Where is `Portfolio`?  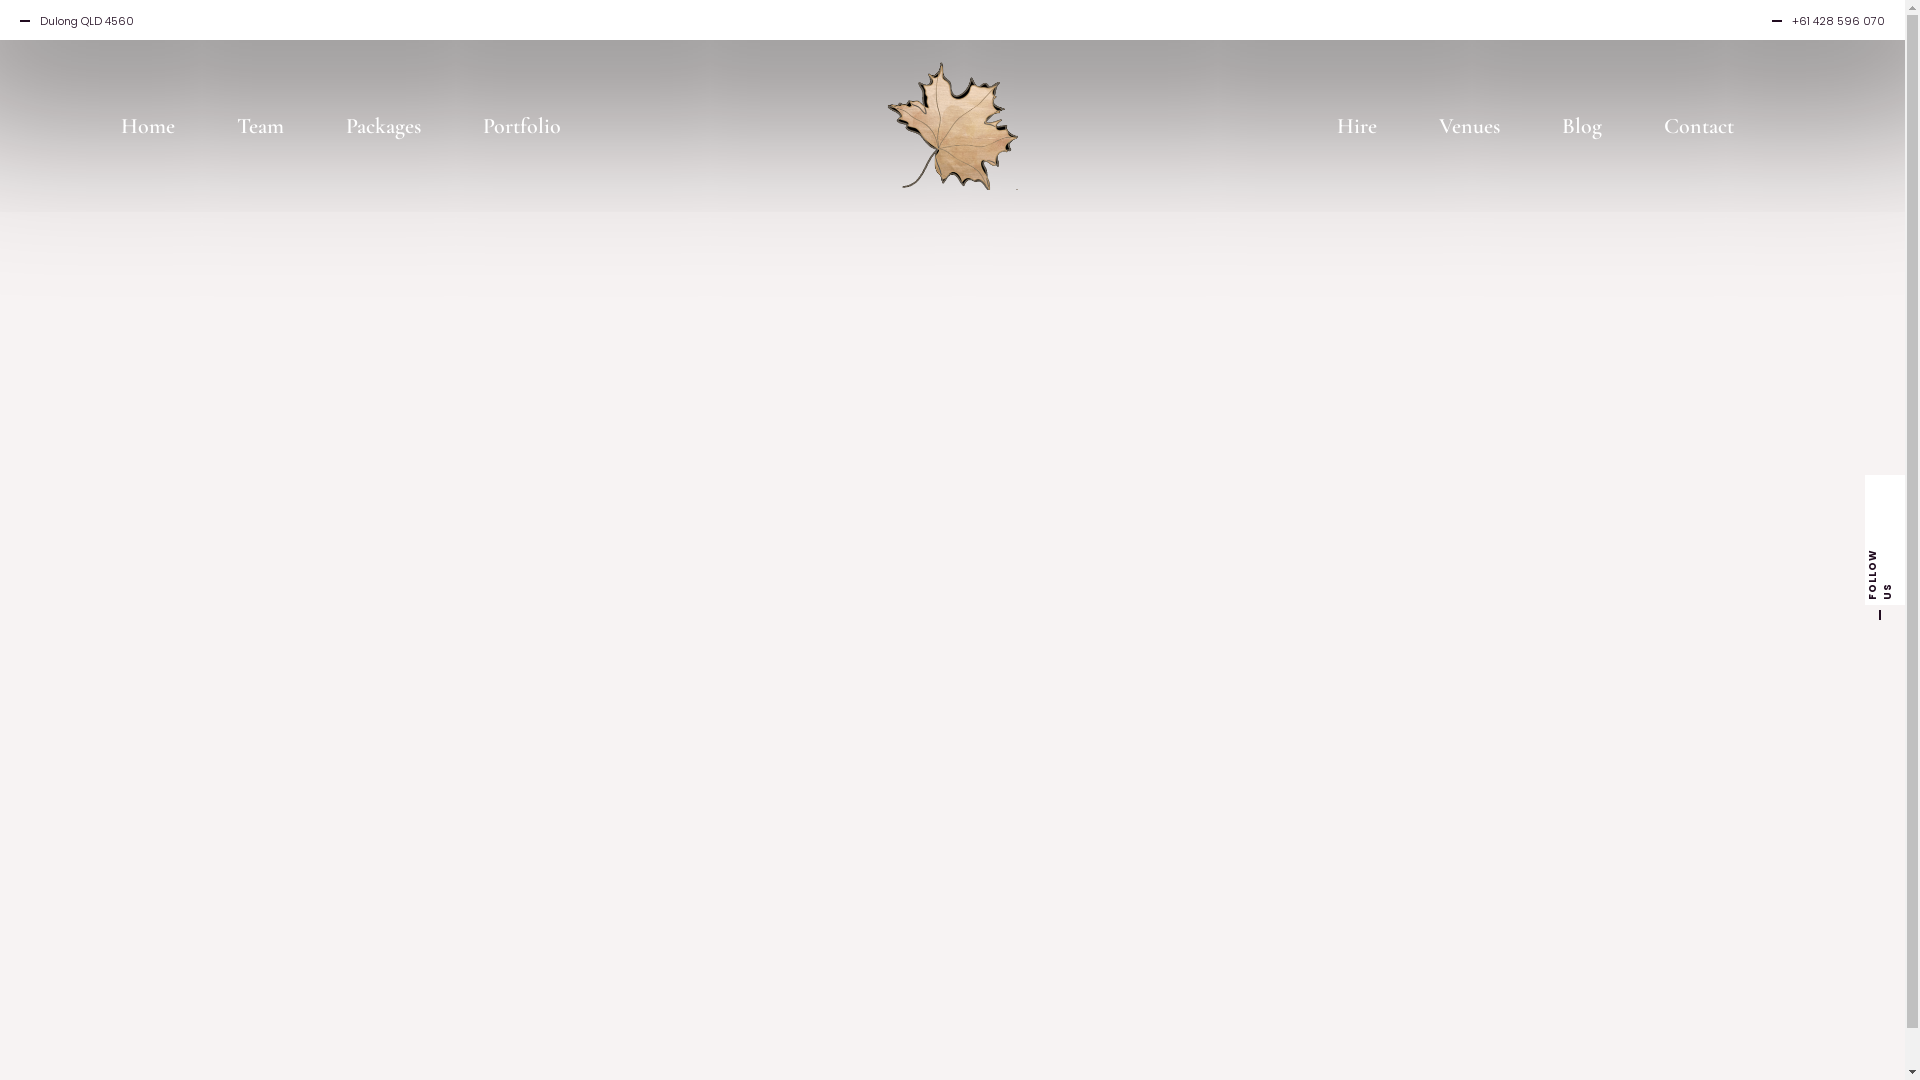
Portfolio is located at coordinates (522, 123).